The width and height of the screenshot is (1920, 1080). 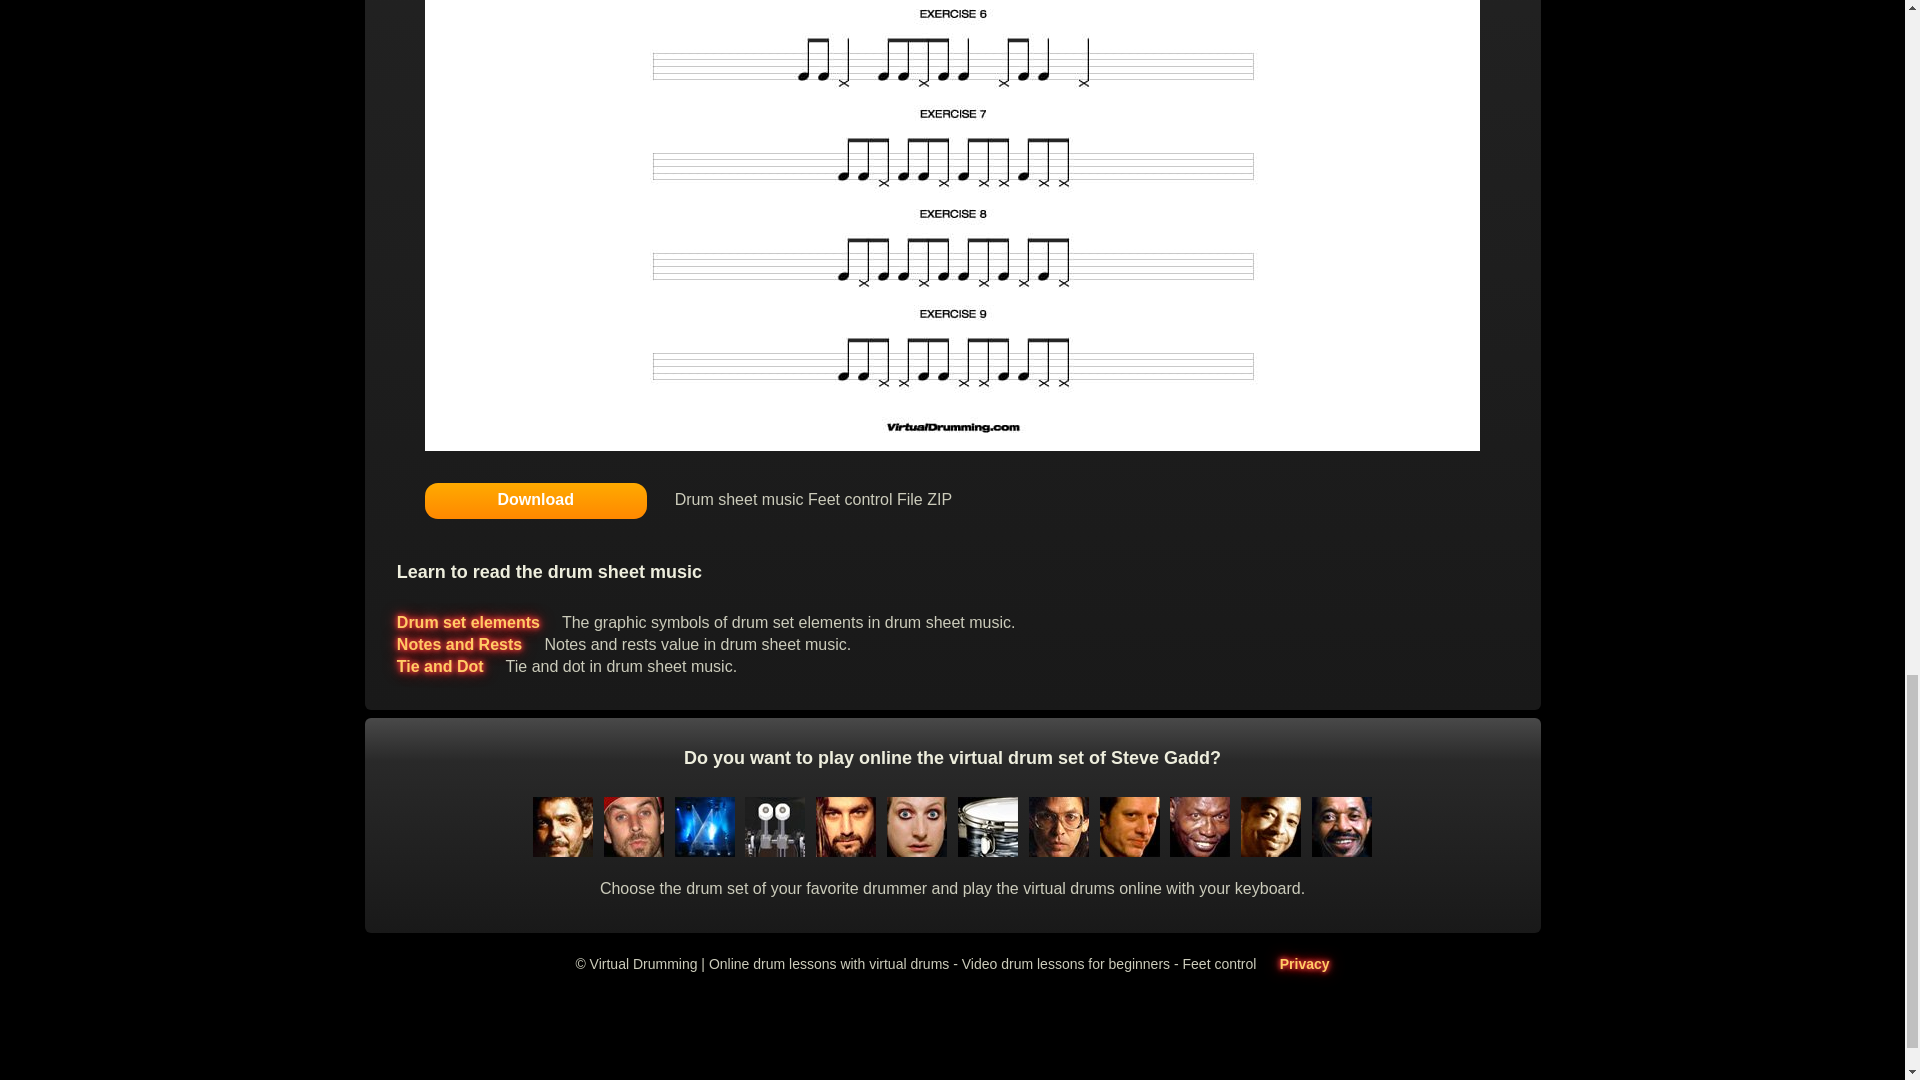 I want to click on Privacy, so click(x=1305, y=964).